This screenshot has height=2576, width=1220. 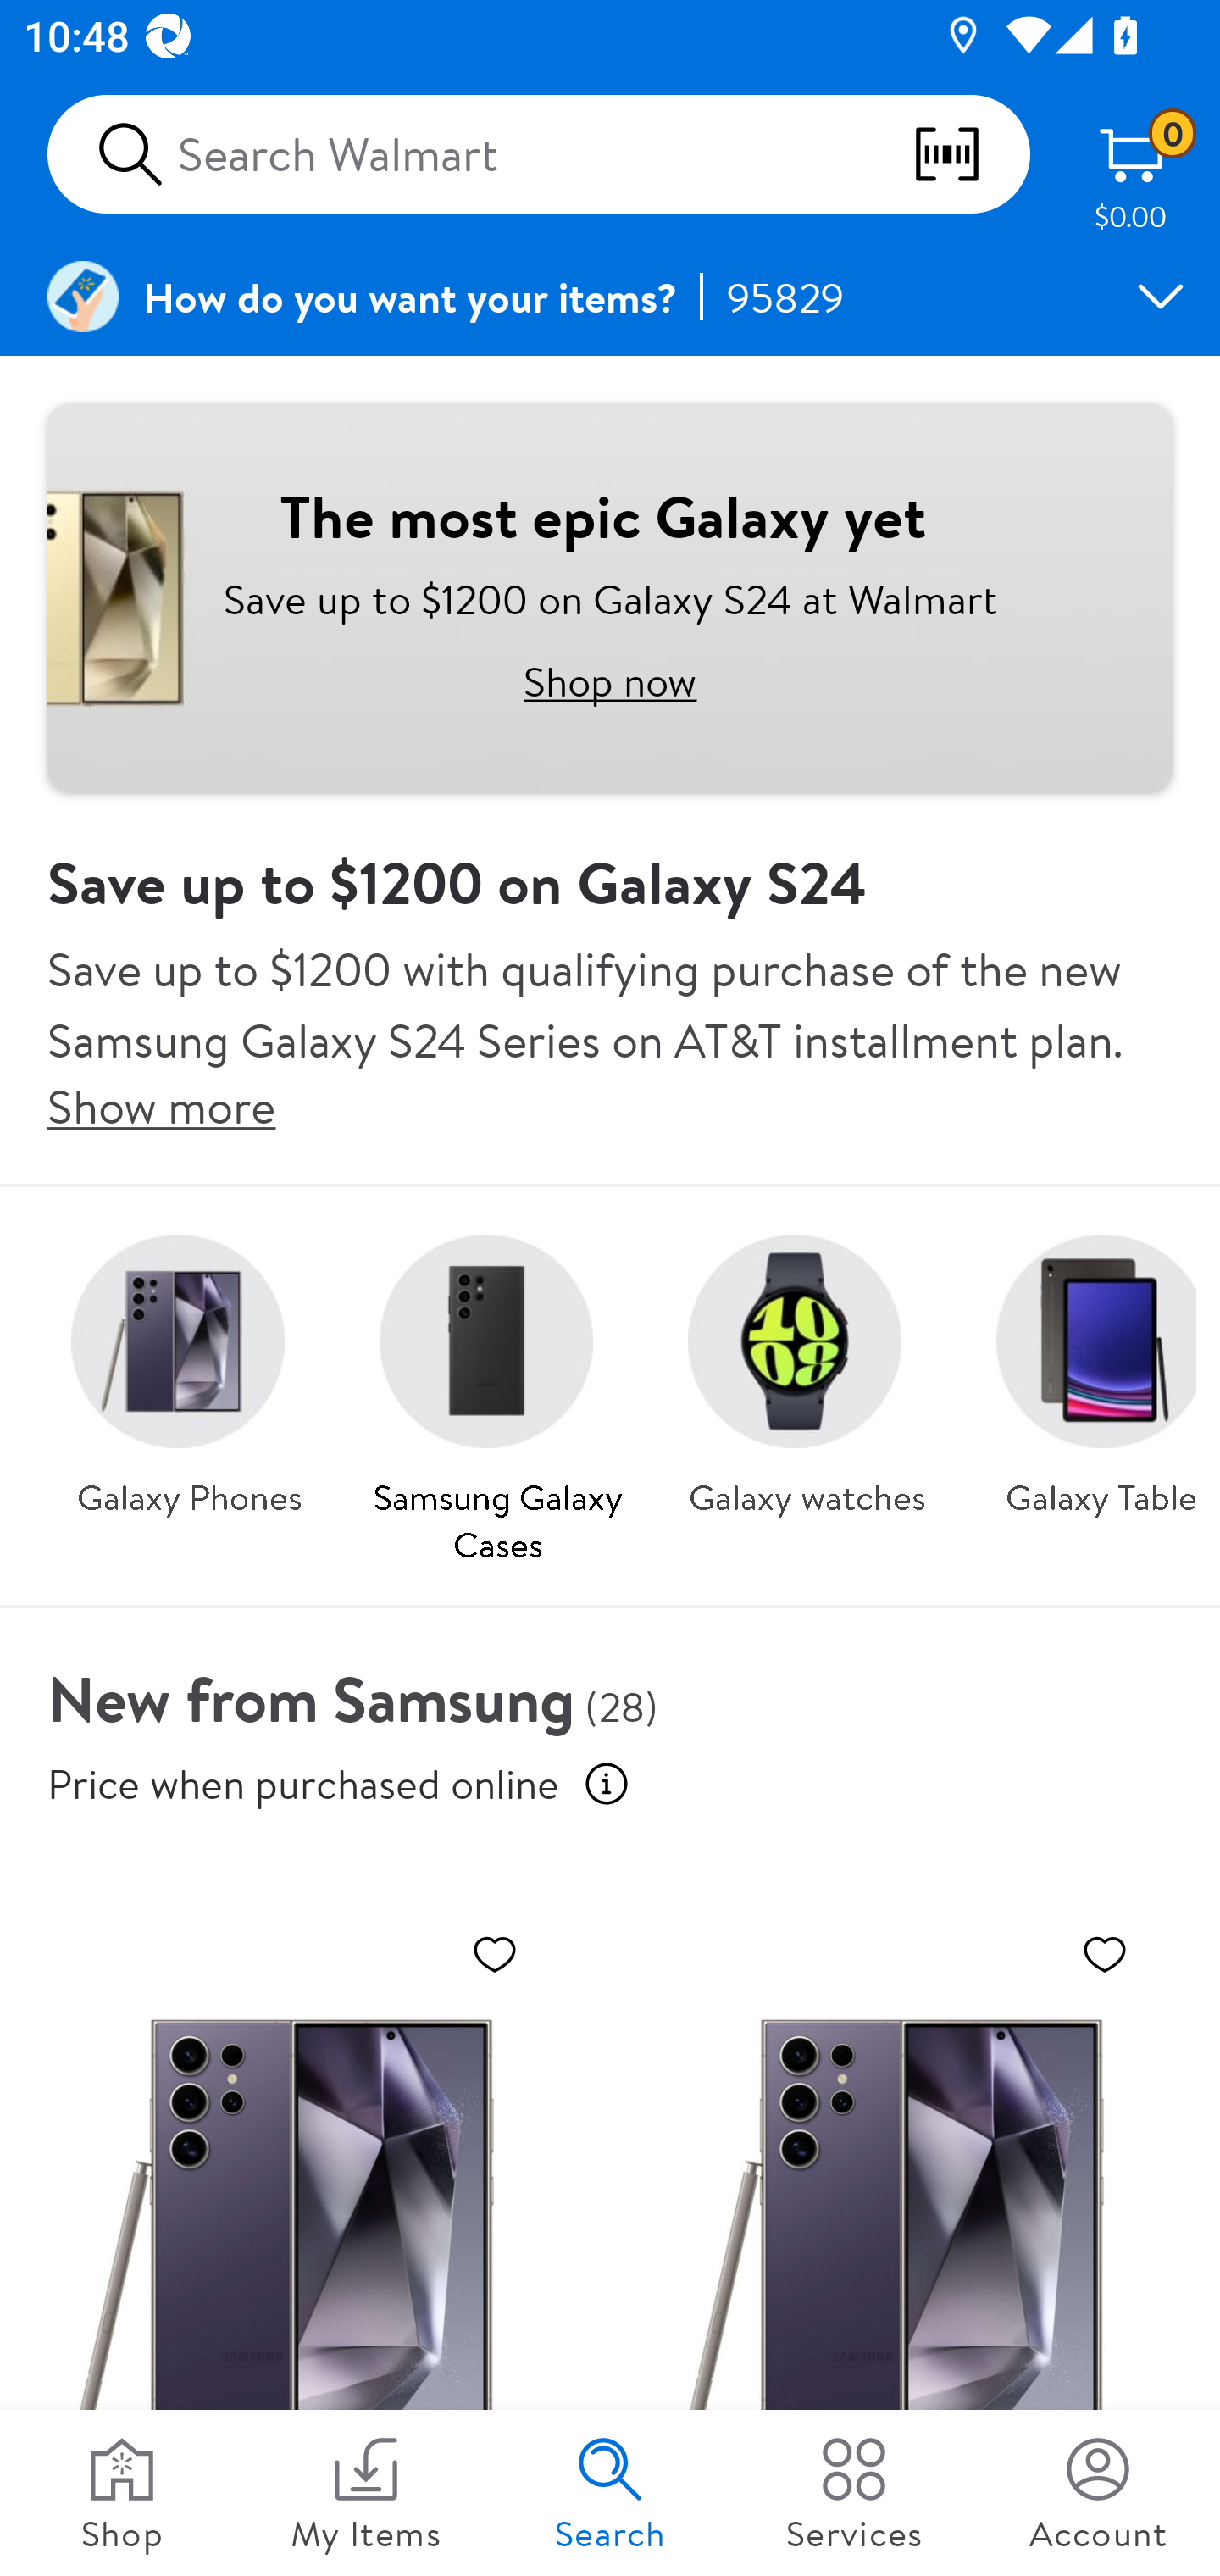 What do you see at coordinates (122, 2493) in the screenshot?
I see `Shop` at bounding box center [122, 2493].